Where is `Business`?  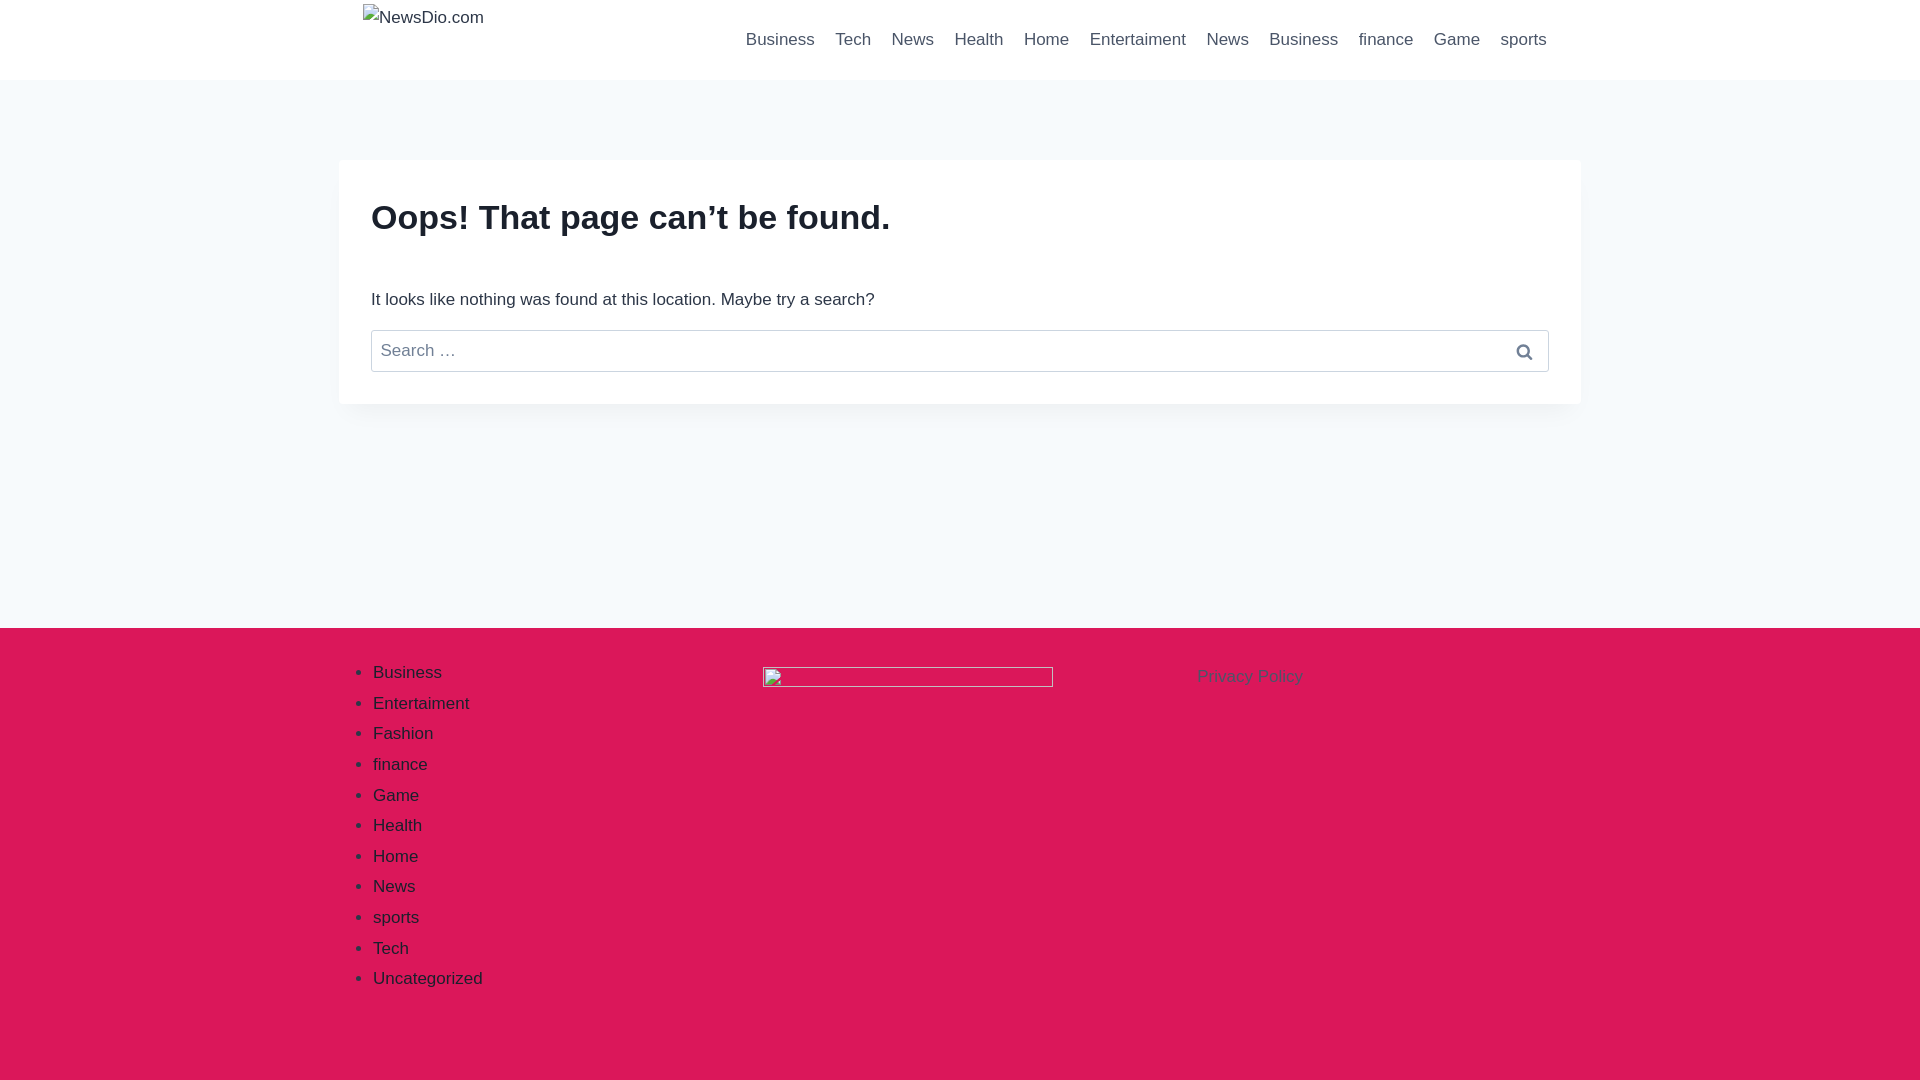
Business is located at coordinates (406, 672).